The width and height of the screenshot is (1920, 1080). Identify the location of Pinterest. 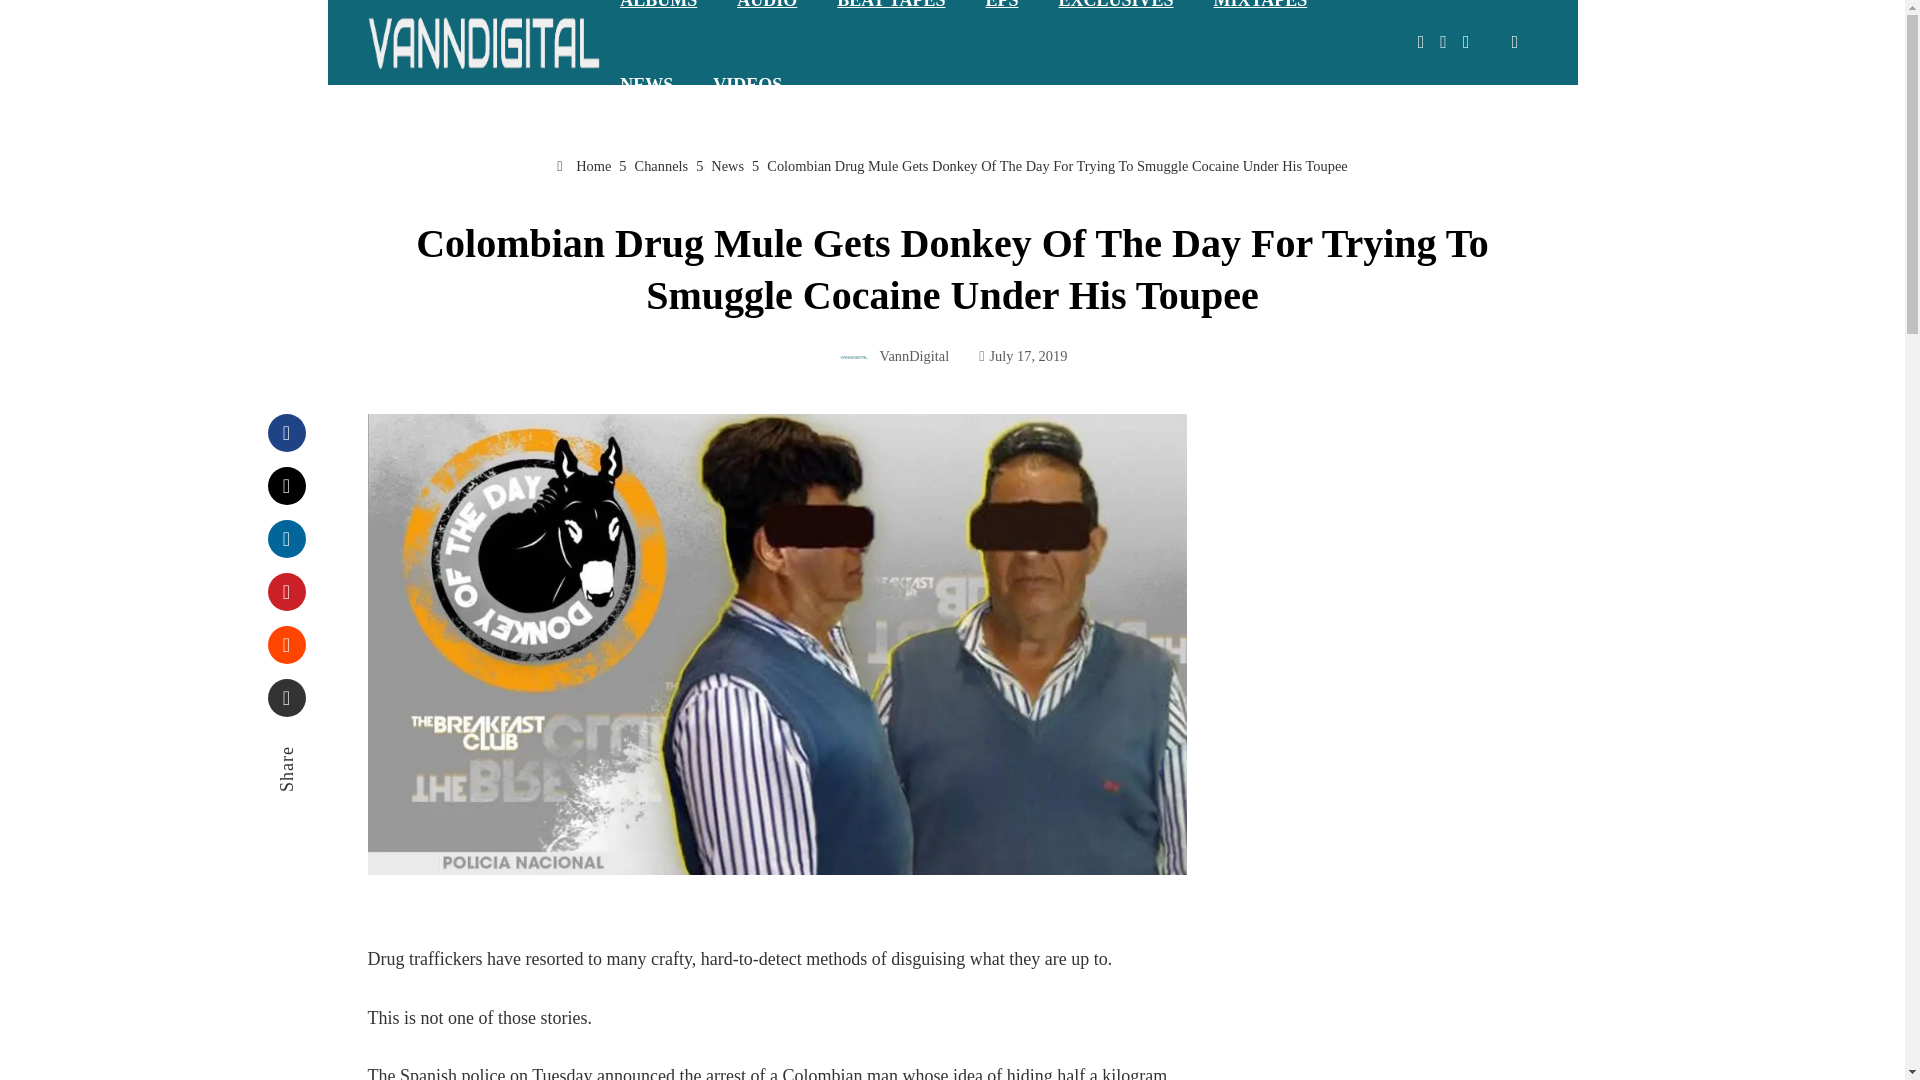
(286, 592).